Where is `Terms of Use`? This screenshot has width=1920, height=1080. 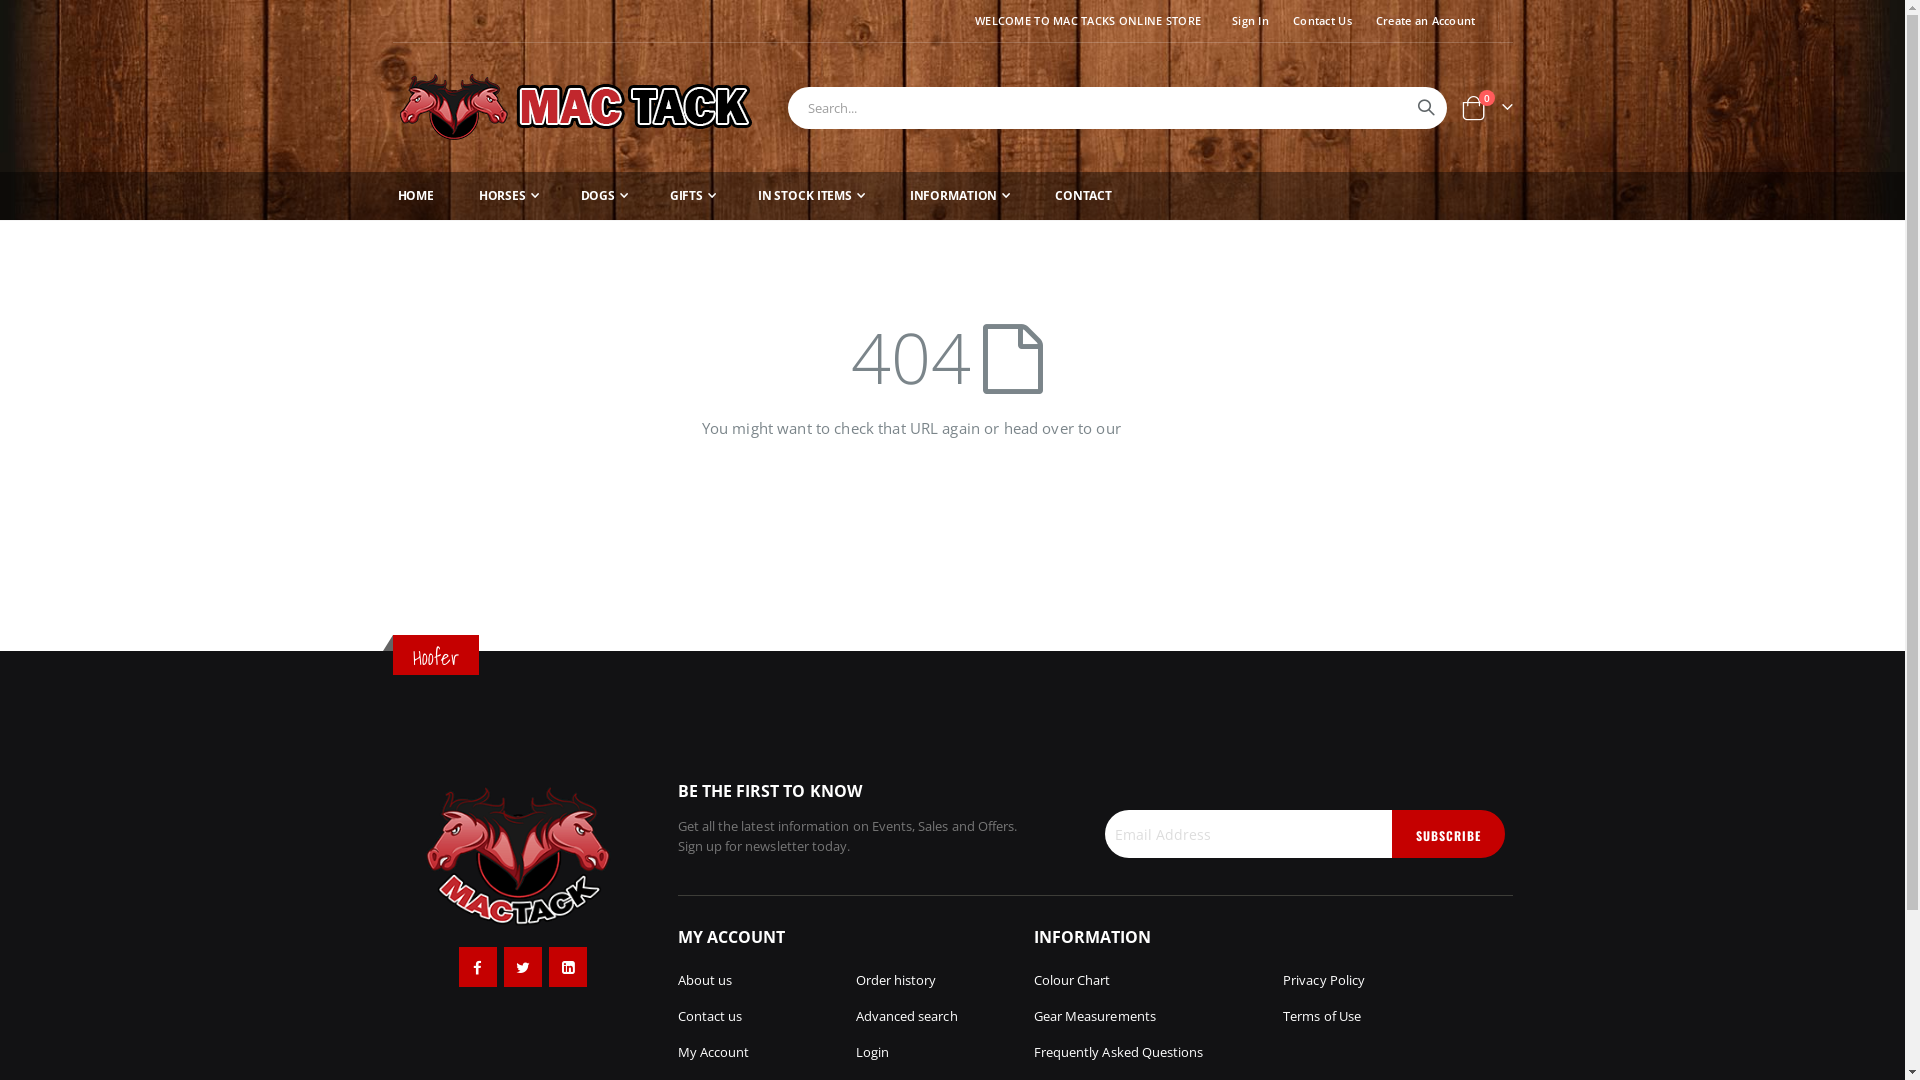
Terms of Use is located at coordinates (1322, 1016).